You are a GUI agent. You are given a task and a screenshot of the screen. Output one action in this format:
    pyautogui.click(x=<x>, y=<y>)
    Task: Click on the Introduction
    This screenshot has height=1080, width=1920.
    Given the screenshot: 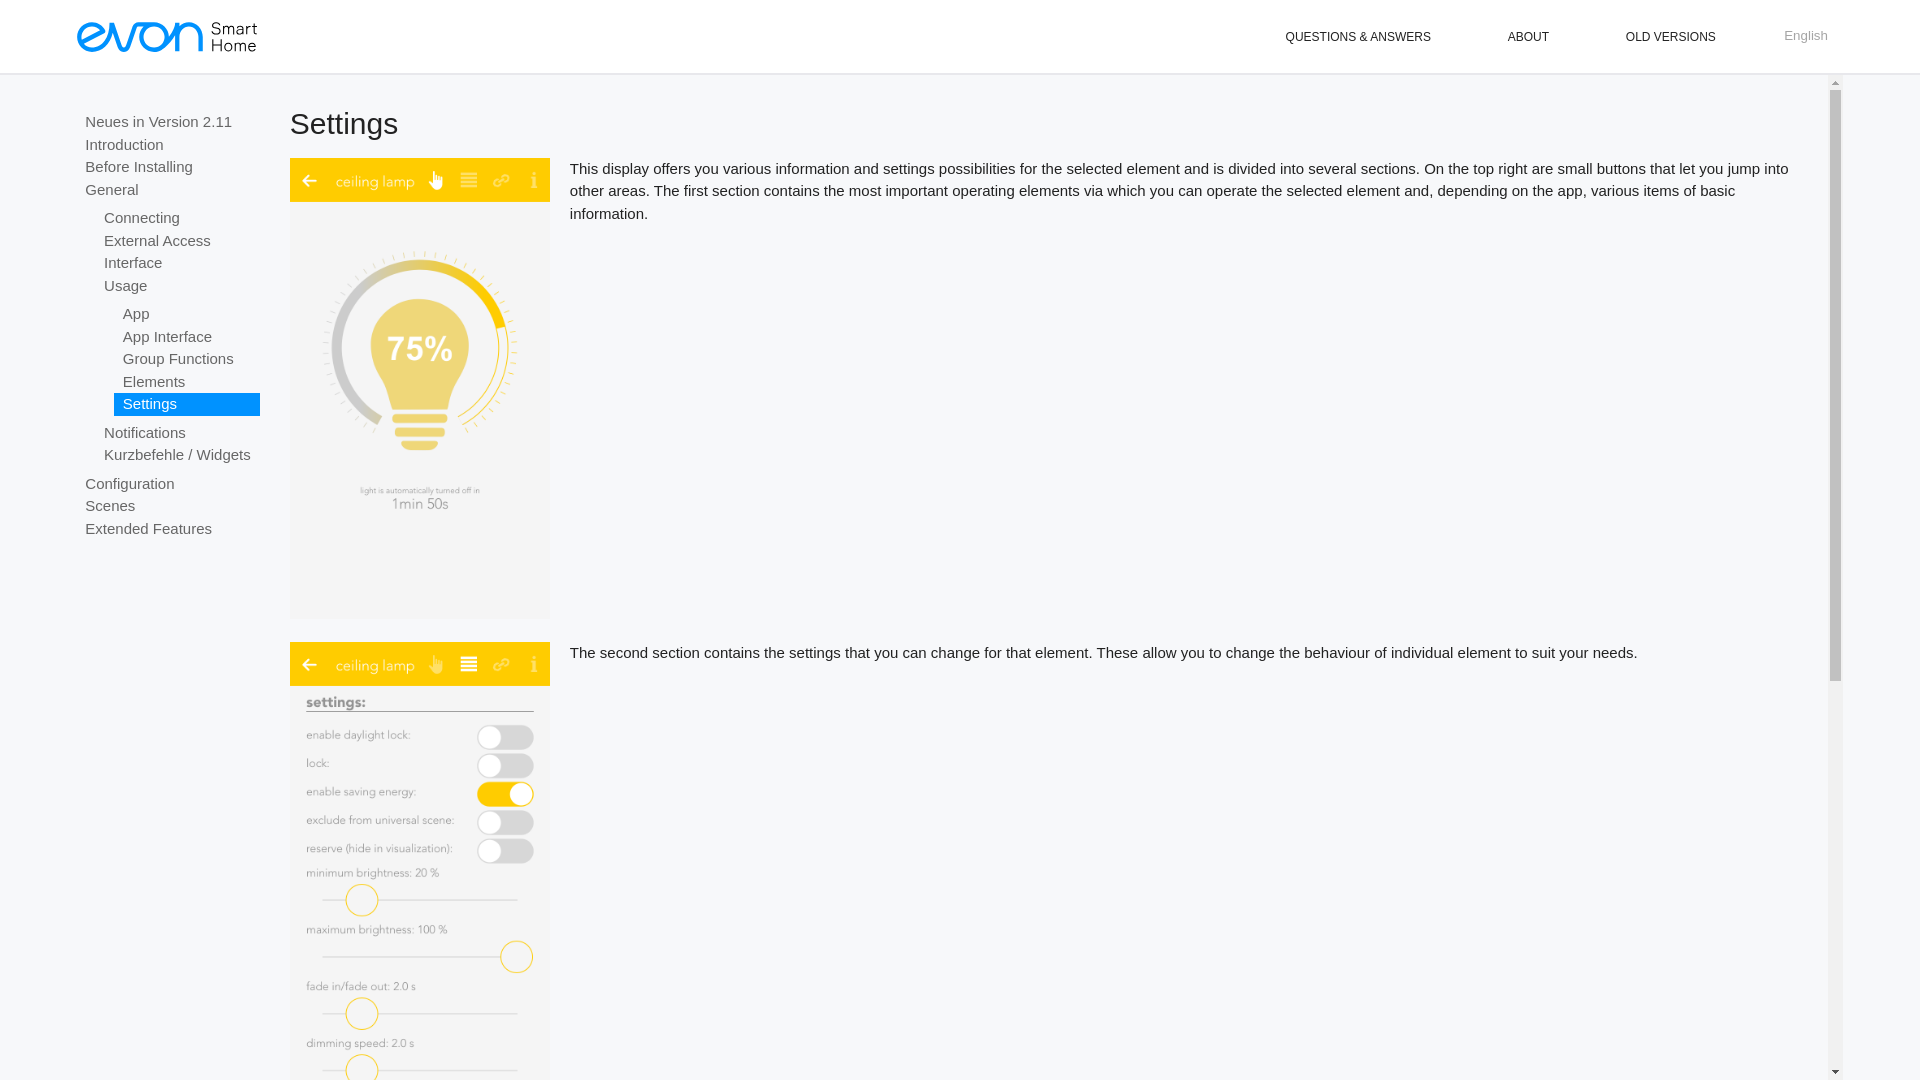 What is the action you would take?
    pyautogui.click(x=168, y=144)
    